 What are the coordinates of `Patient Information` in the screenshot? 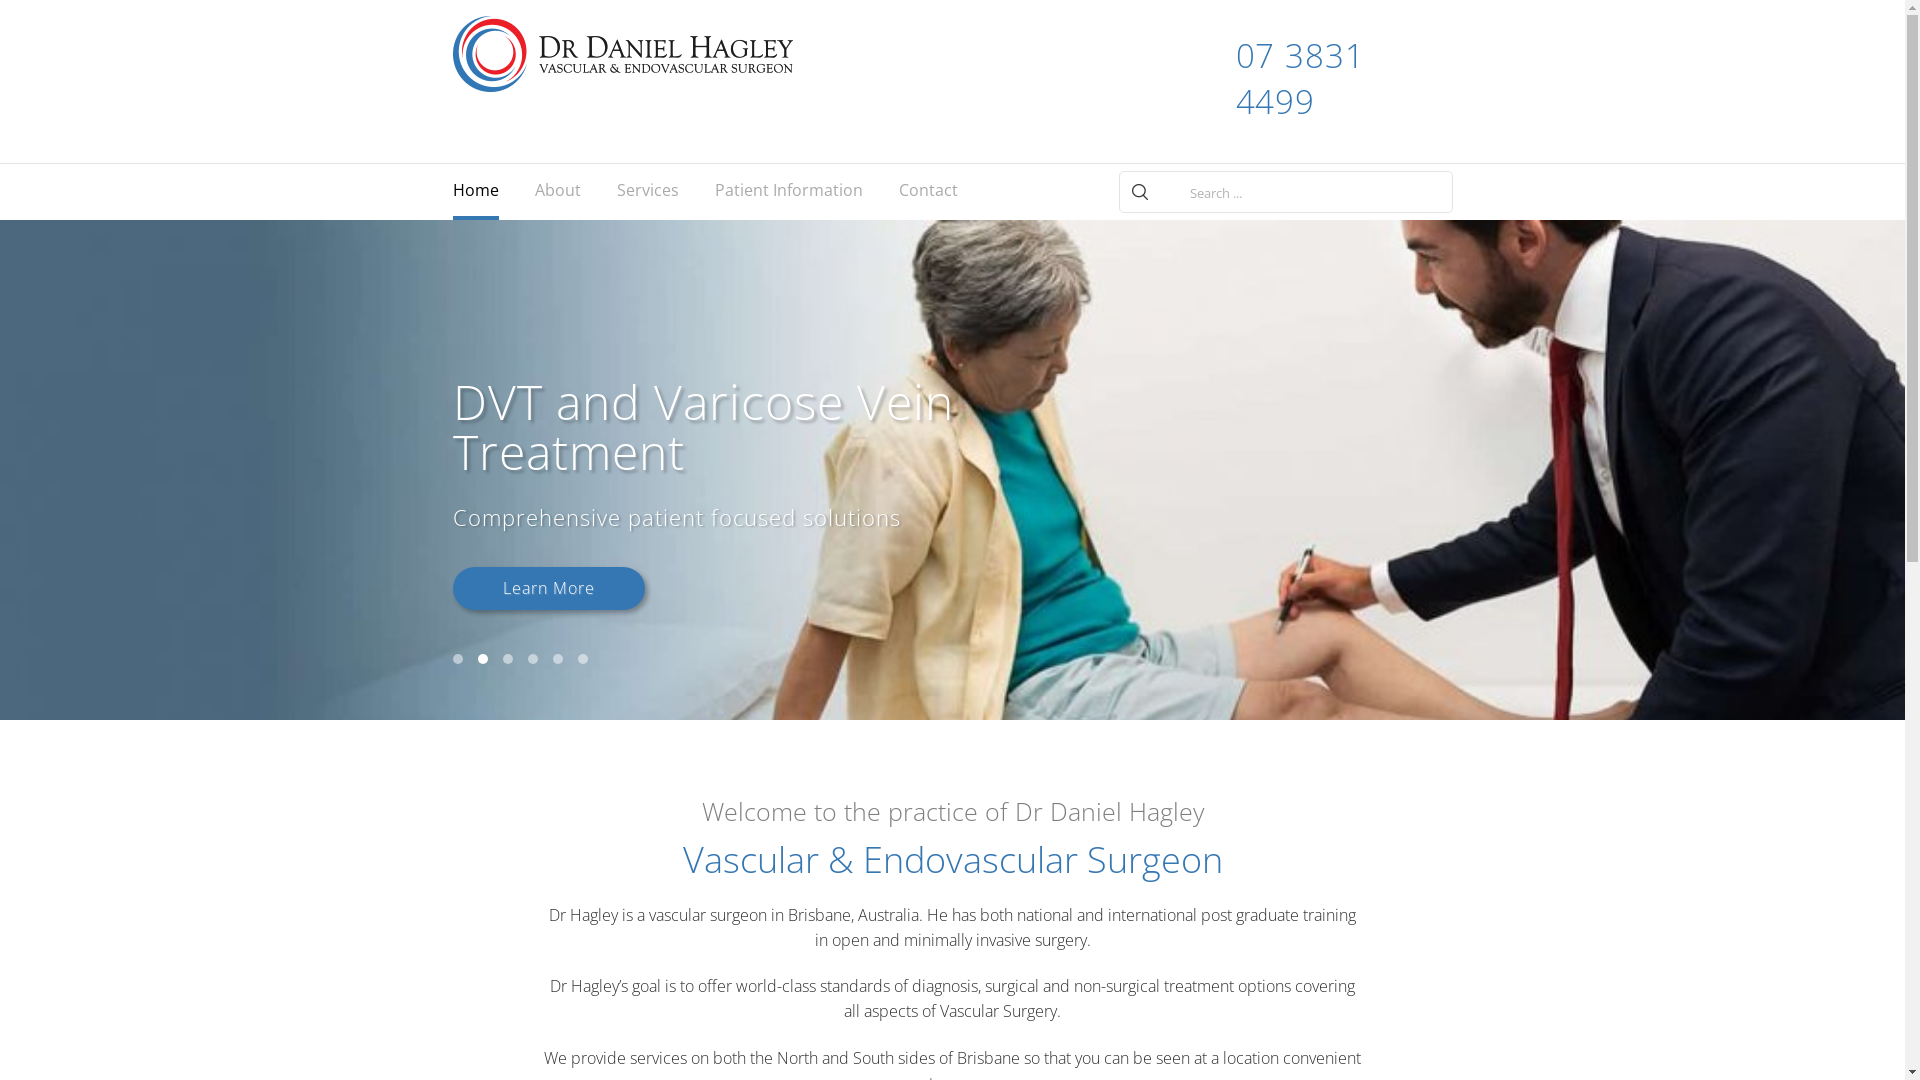 It's located at (788, 192).